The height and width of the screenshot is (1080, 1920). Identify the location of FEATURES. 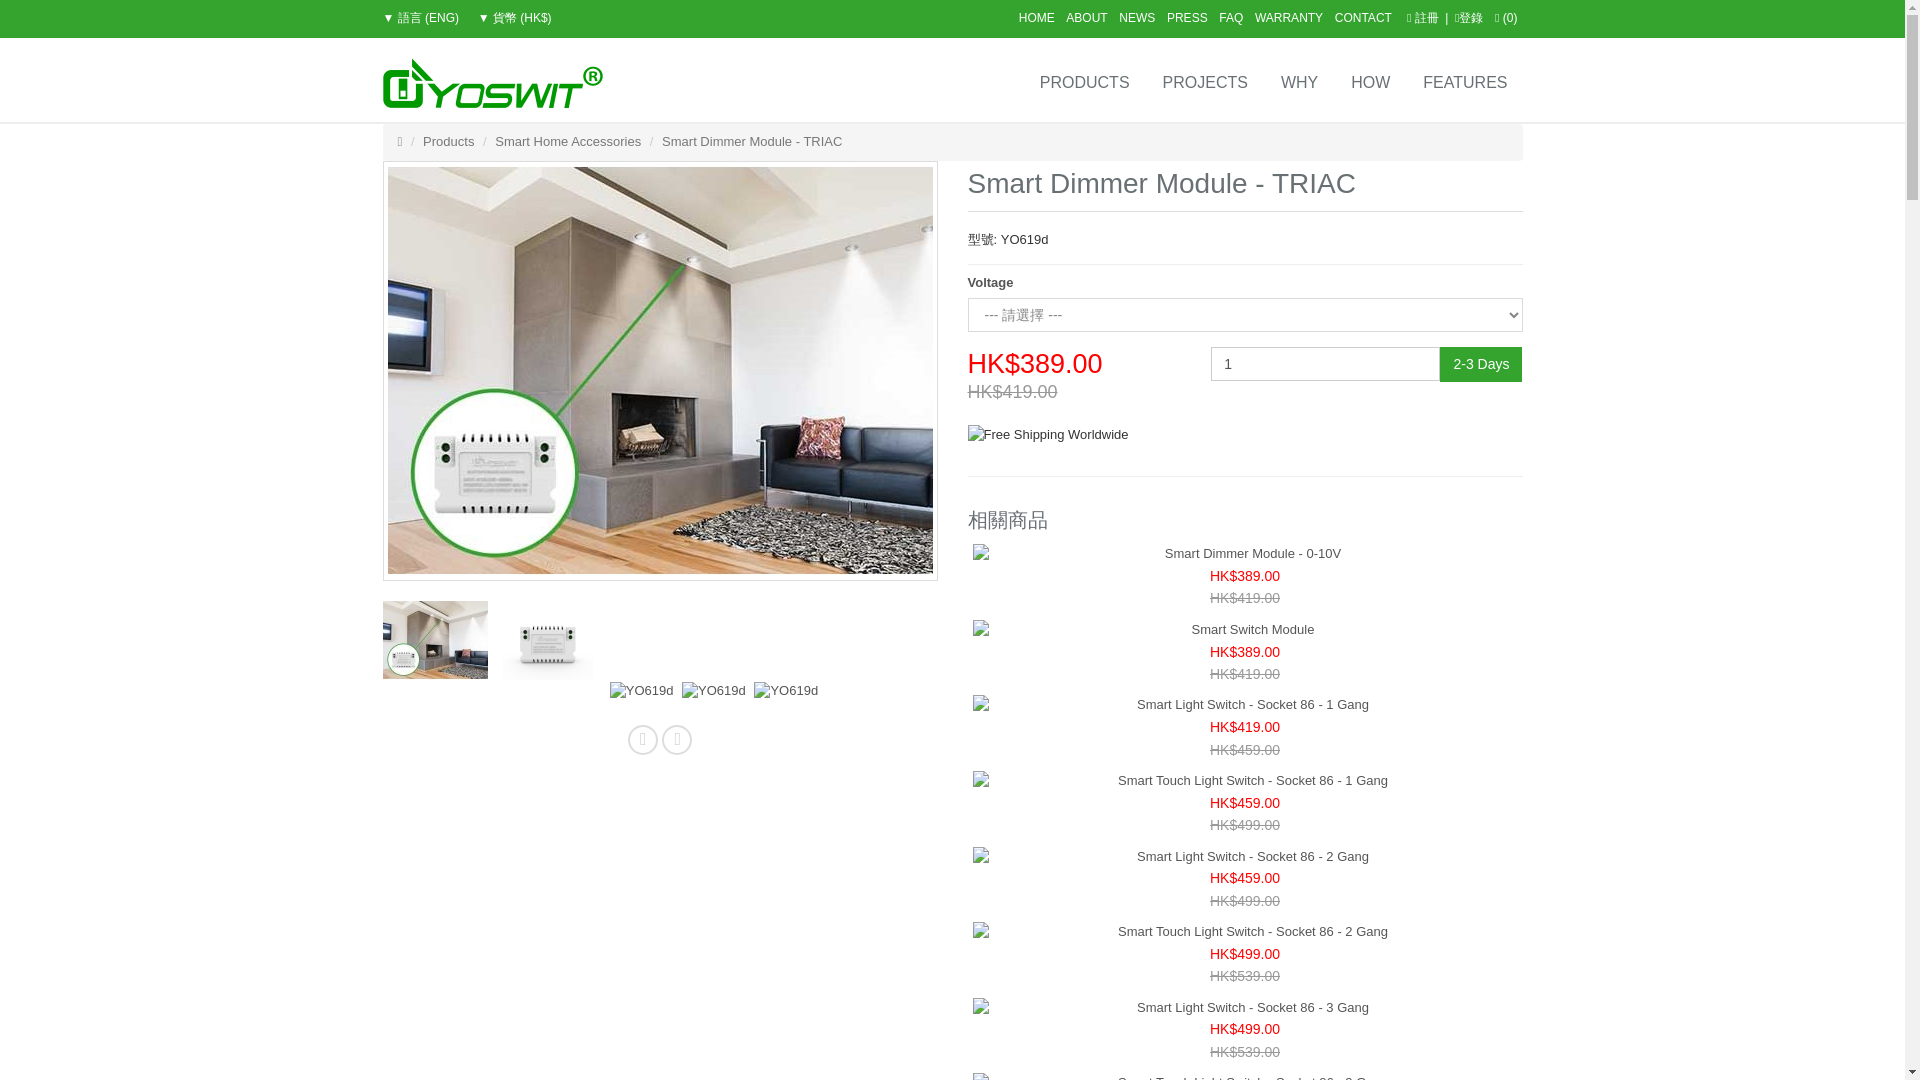
(1464, 80).